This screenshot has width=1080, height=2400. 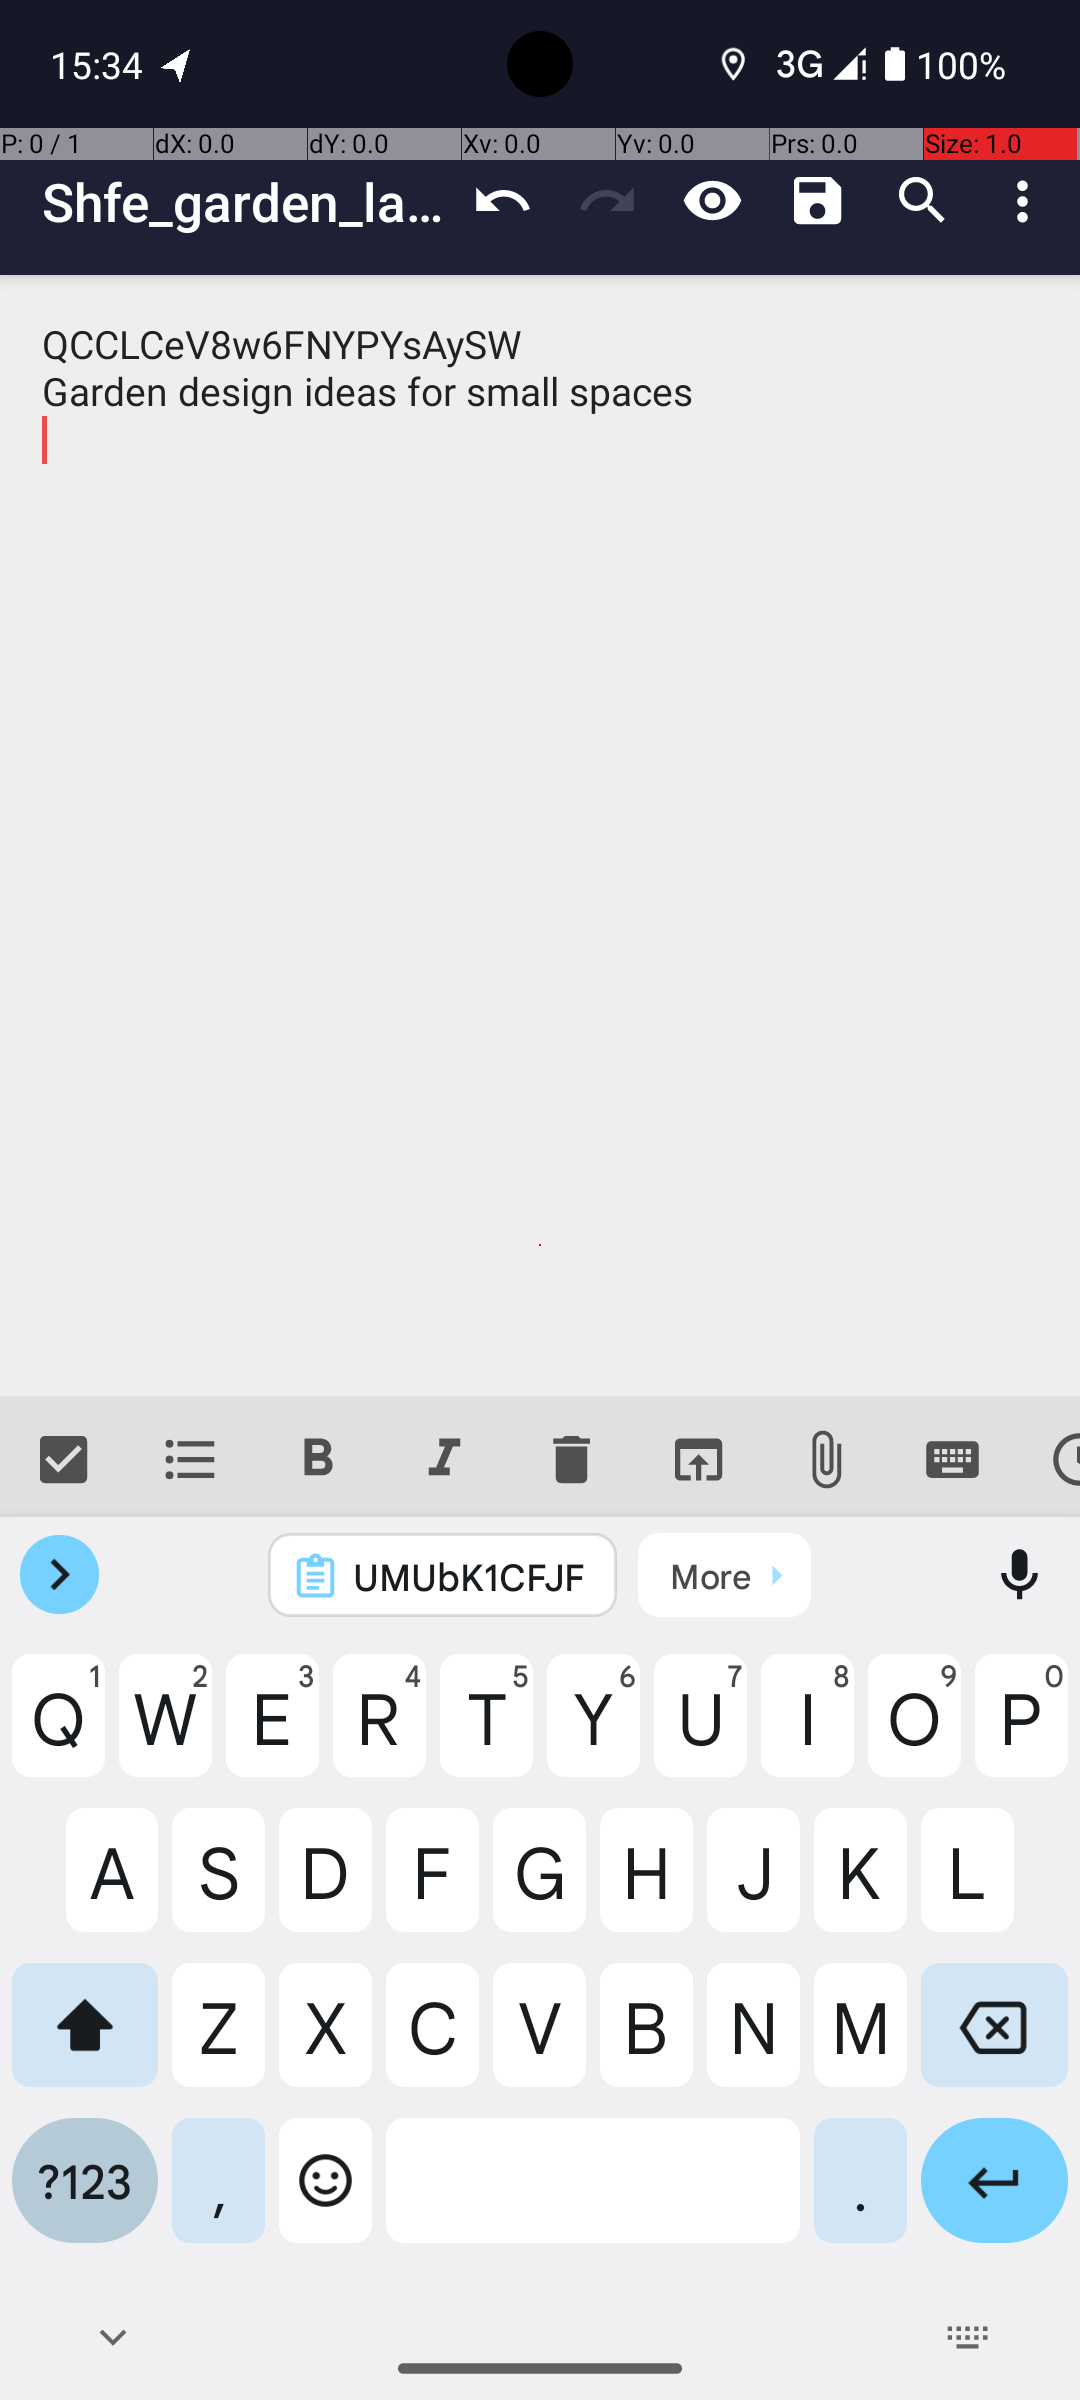 I want to click on N, so click(x=754, y=2040).